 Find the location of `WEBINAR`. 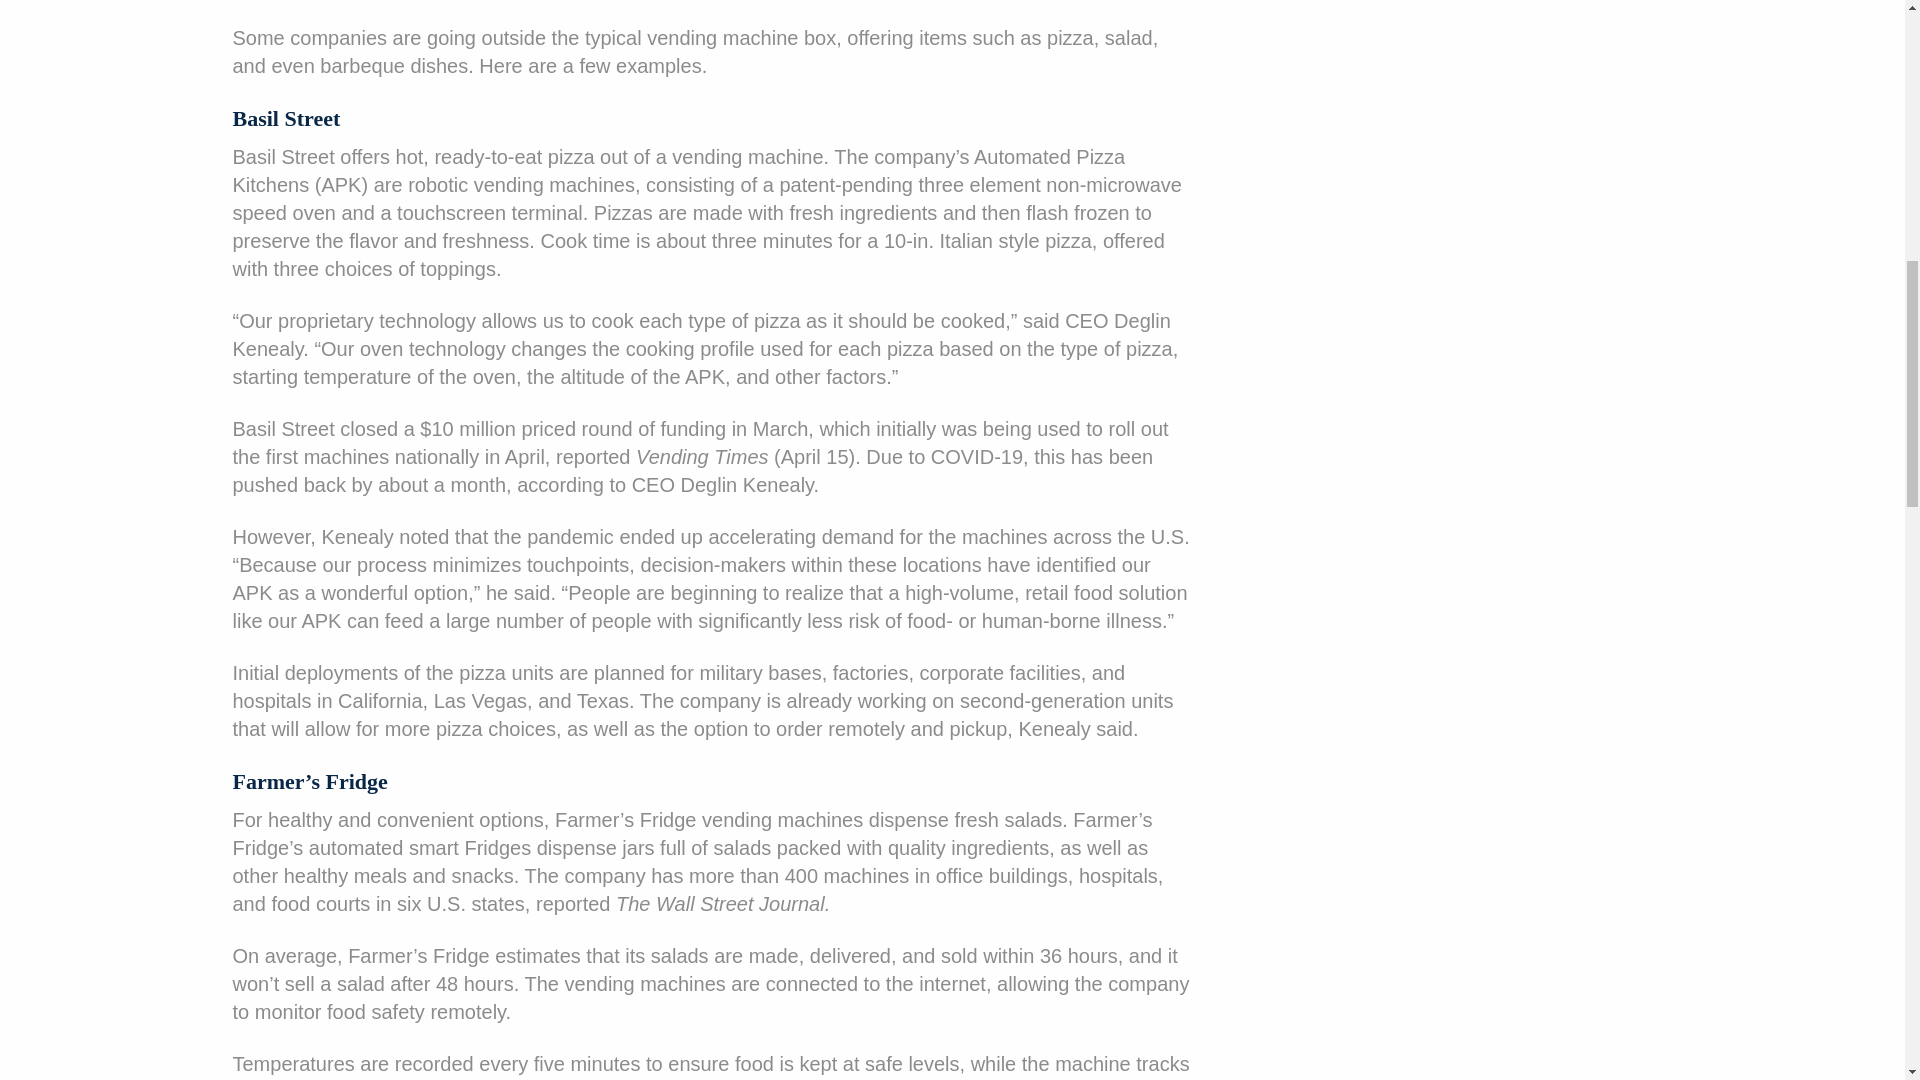

WEBINAR is located at coordinates (58, 250).